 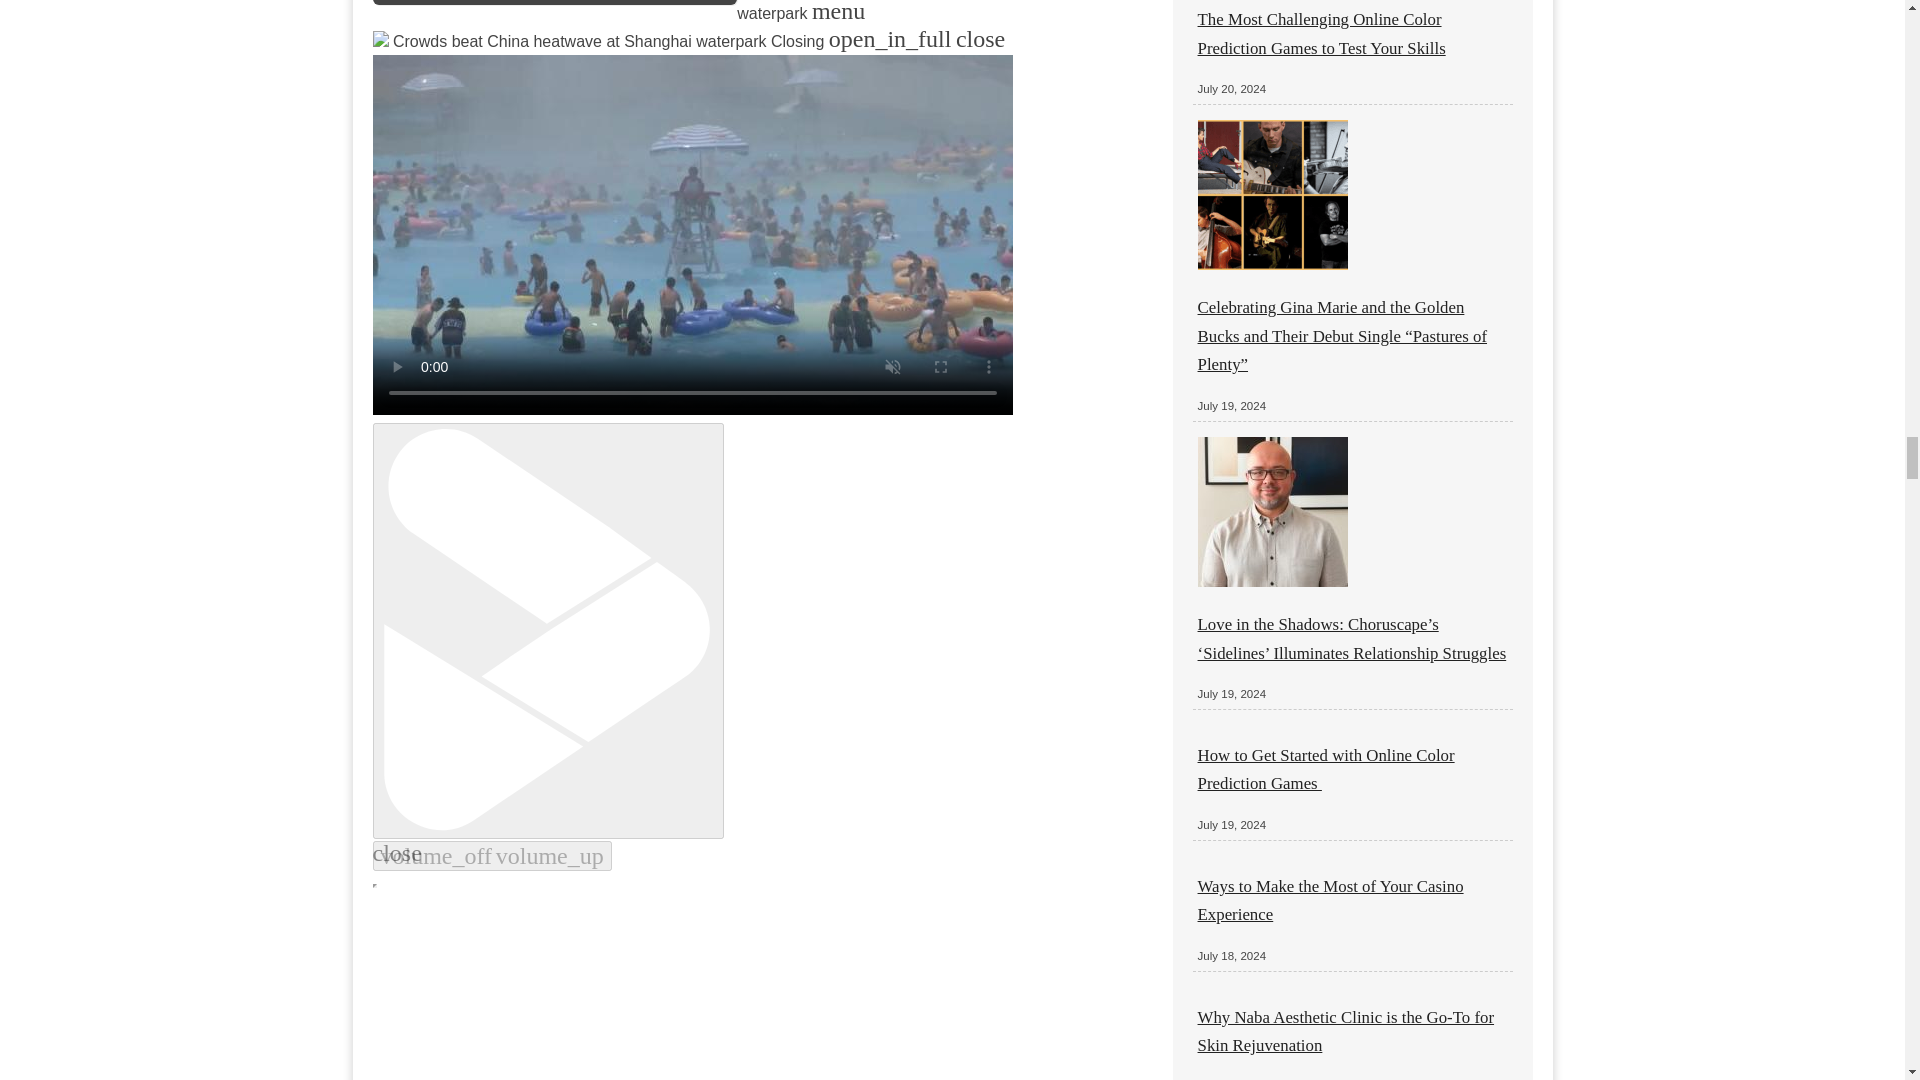 What do you see at coordinates (1330, 900) in the screenshot?
I see `Ways to Make the Most of Your Casino Experience` at bounding box center [1330, 900].